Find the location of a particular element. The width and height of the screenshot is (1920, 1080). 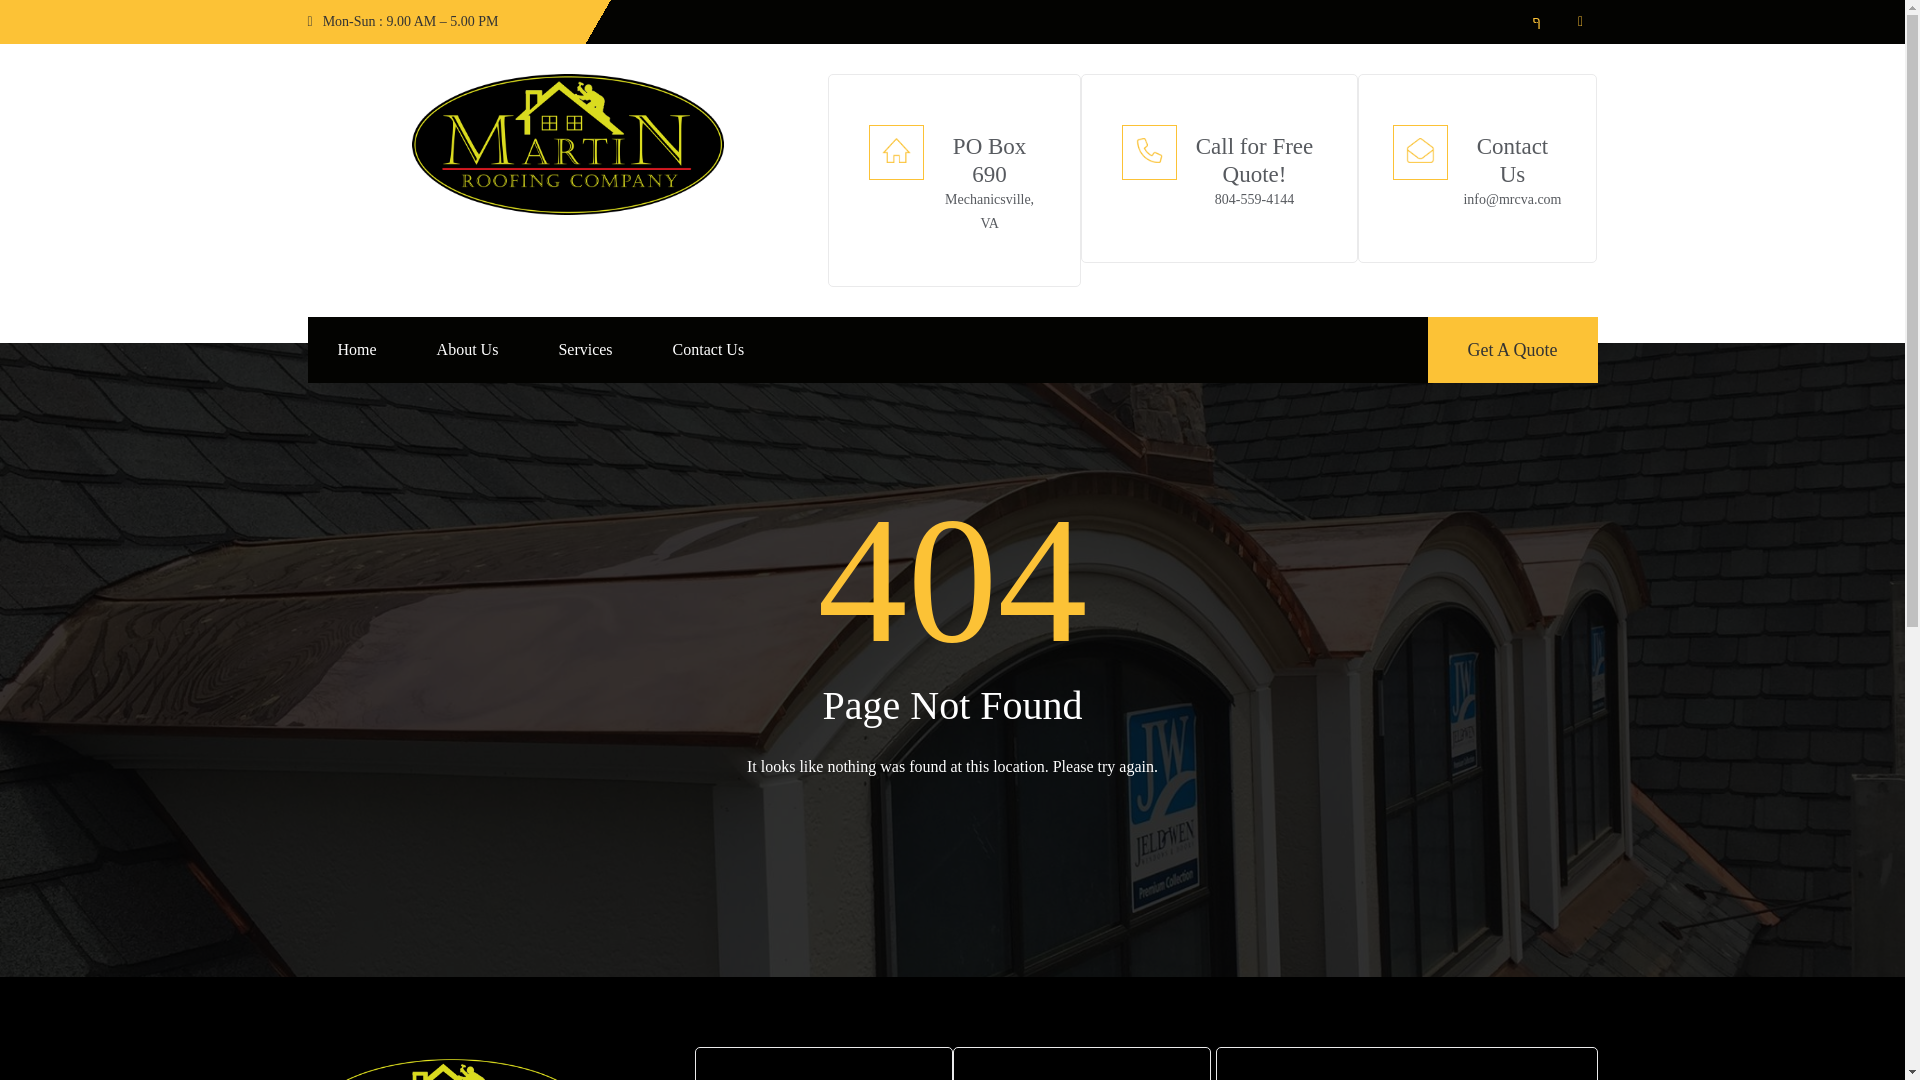

Contact Us is located at coordinates (709, 350).